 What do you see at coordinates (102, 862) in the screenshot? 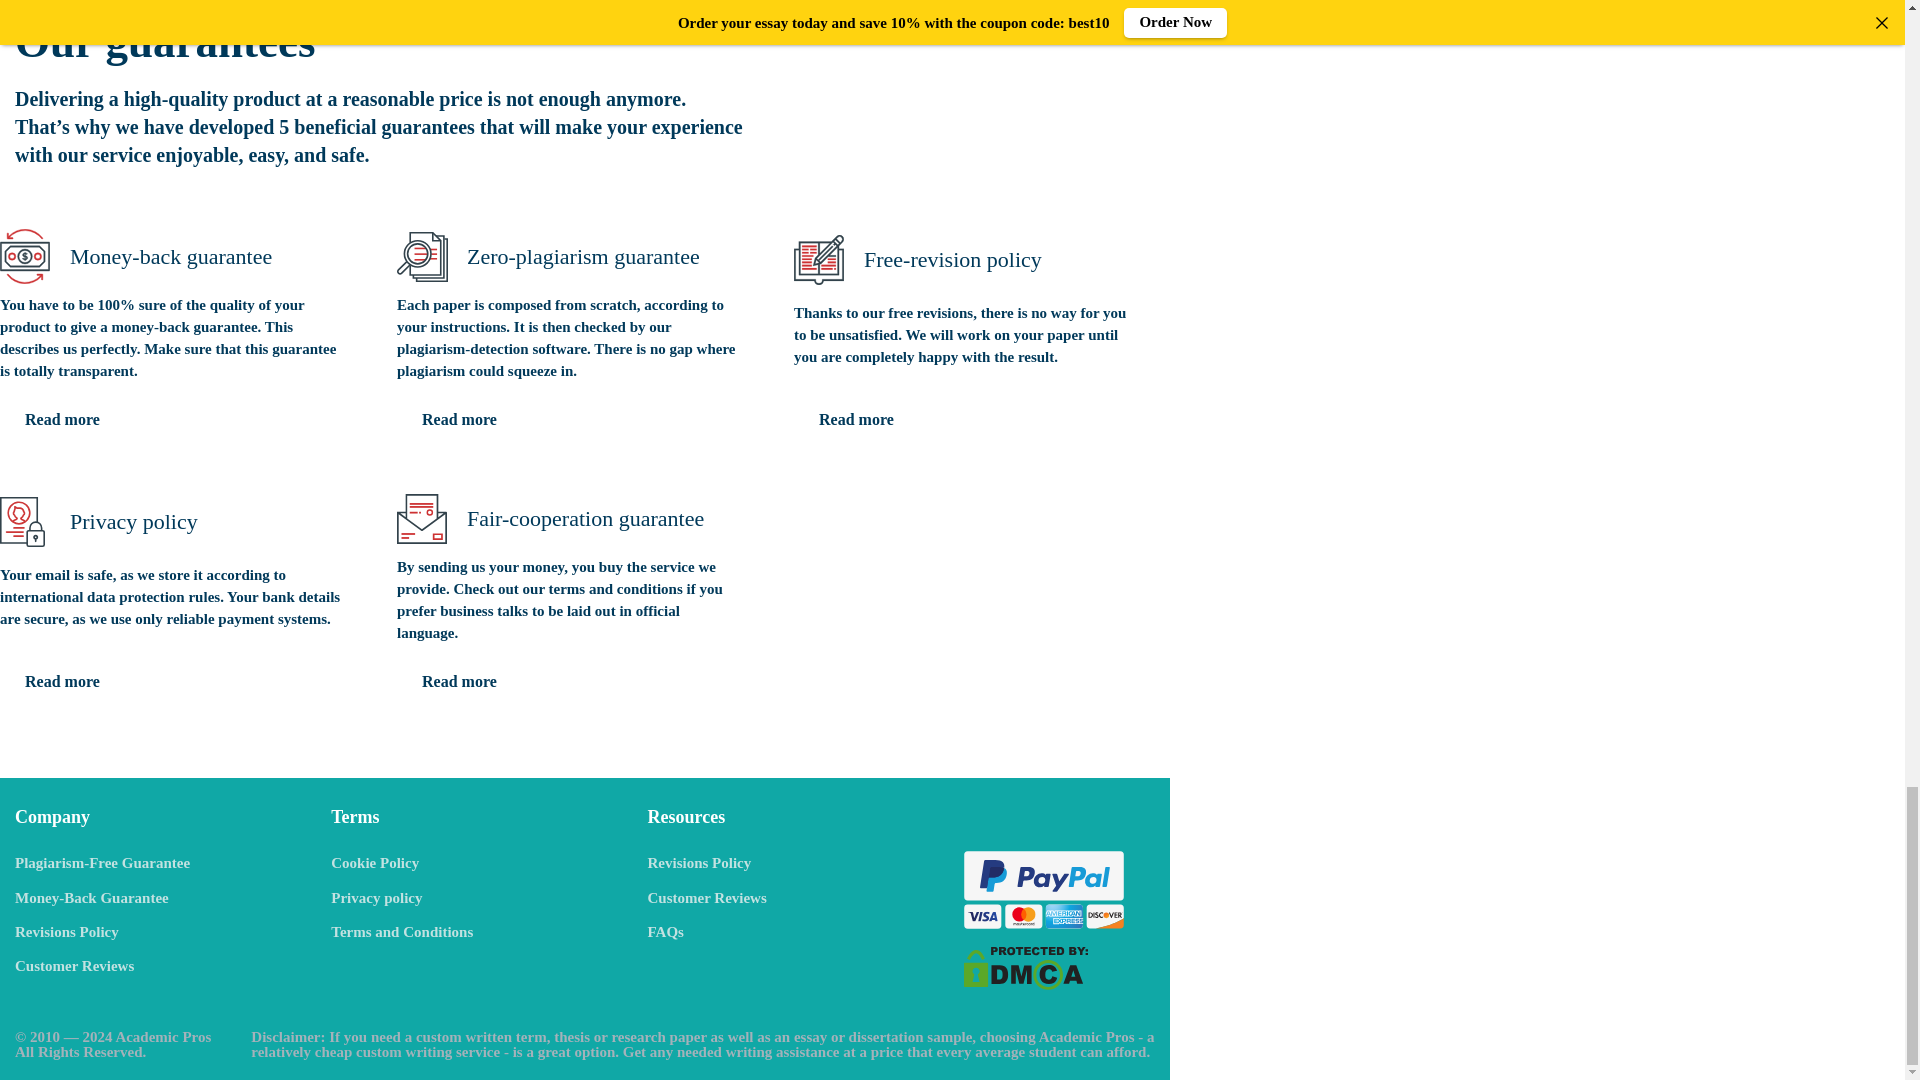
I see `Plagiarism-Free Guarantee` at bounding box center [102, 862].